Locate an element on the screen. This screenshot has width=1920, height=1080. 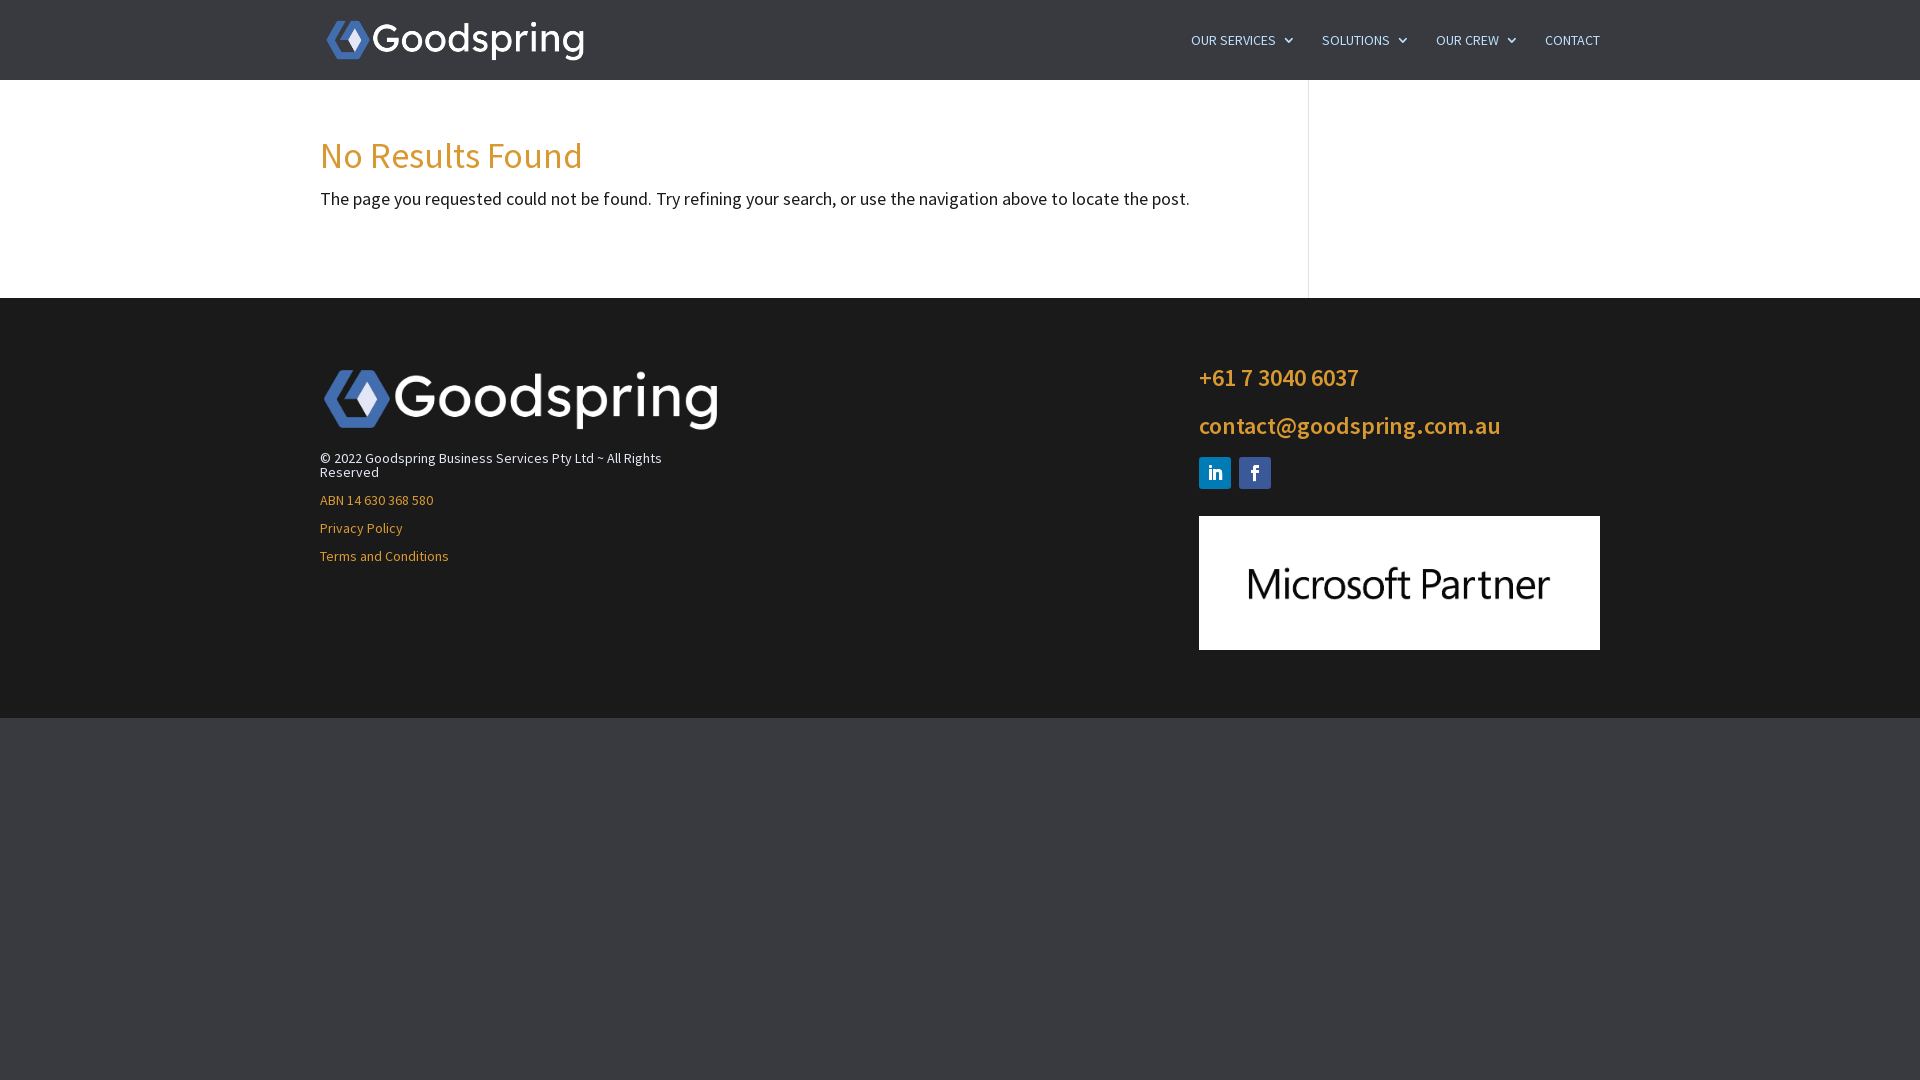
OUR CREW is located at coordinates (1478, 56).